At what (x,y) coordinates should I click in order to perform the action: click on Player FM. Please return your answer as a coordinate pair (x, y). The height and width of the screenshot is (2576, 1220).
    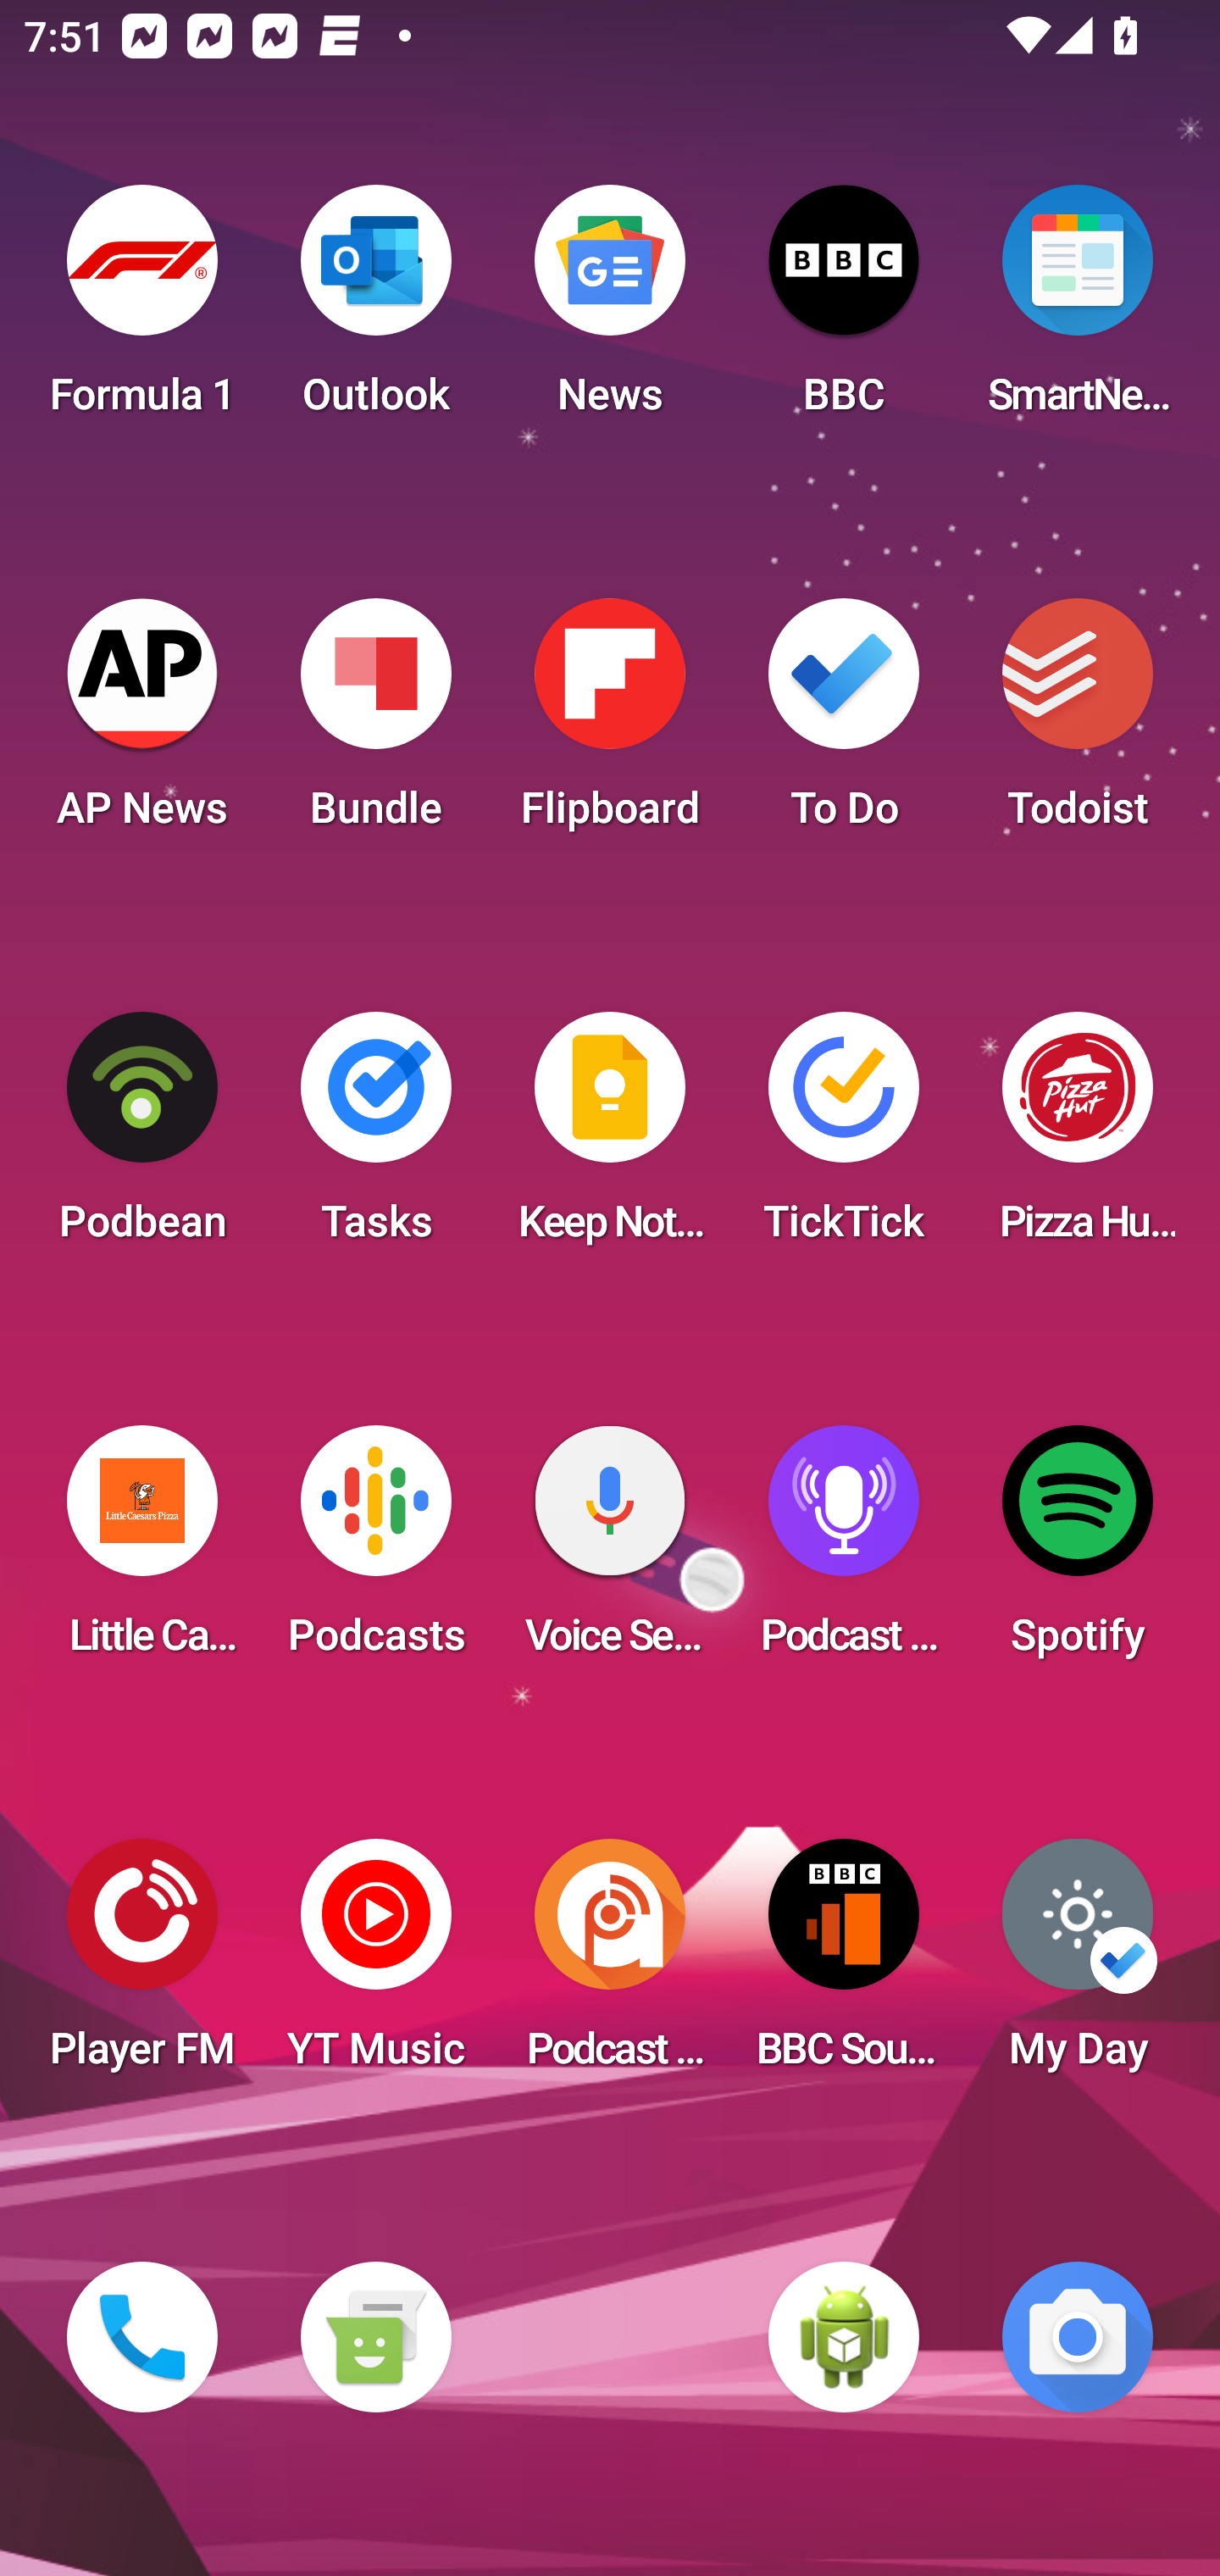
    Looking at the image, I should click on (142, 1964).